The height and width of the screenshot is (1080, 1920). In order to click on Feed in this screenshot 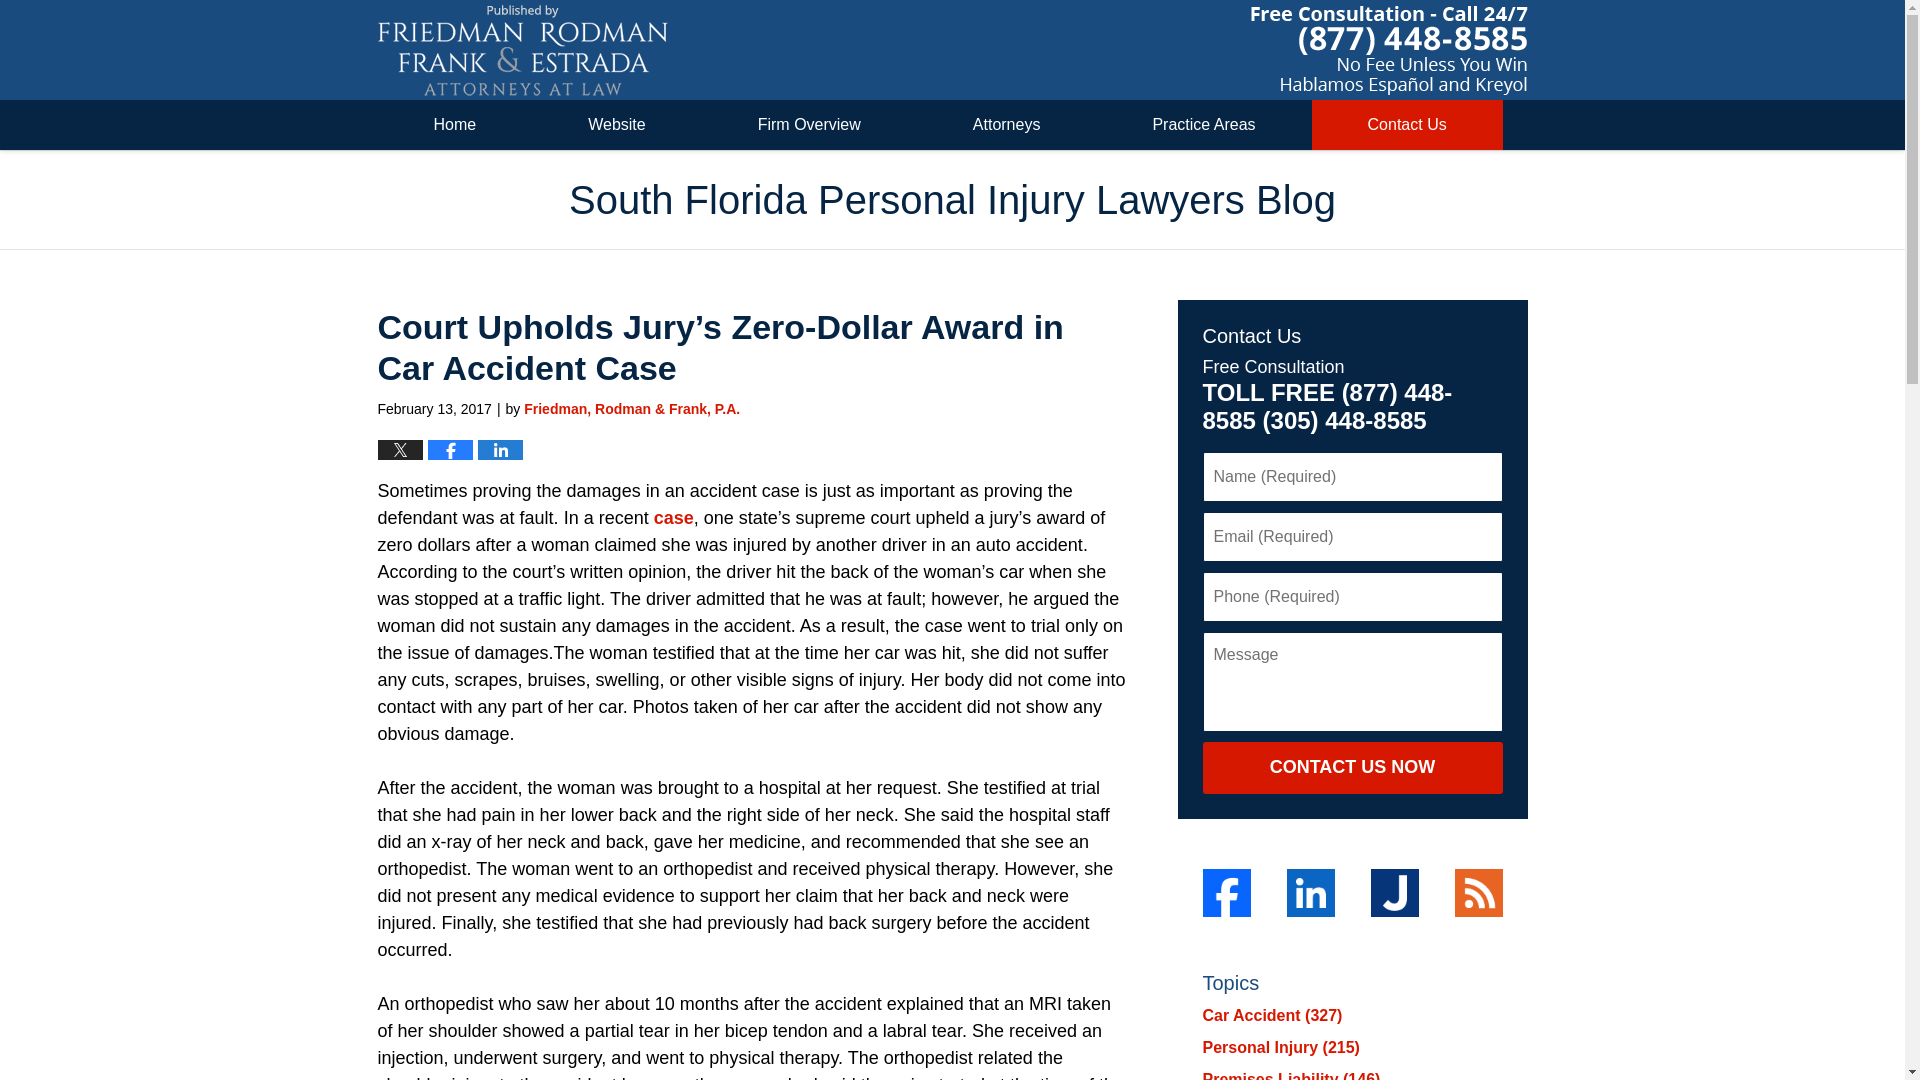, I will do `click(1477, 892)`.